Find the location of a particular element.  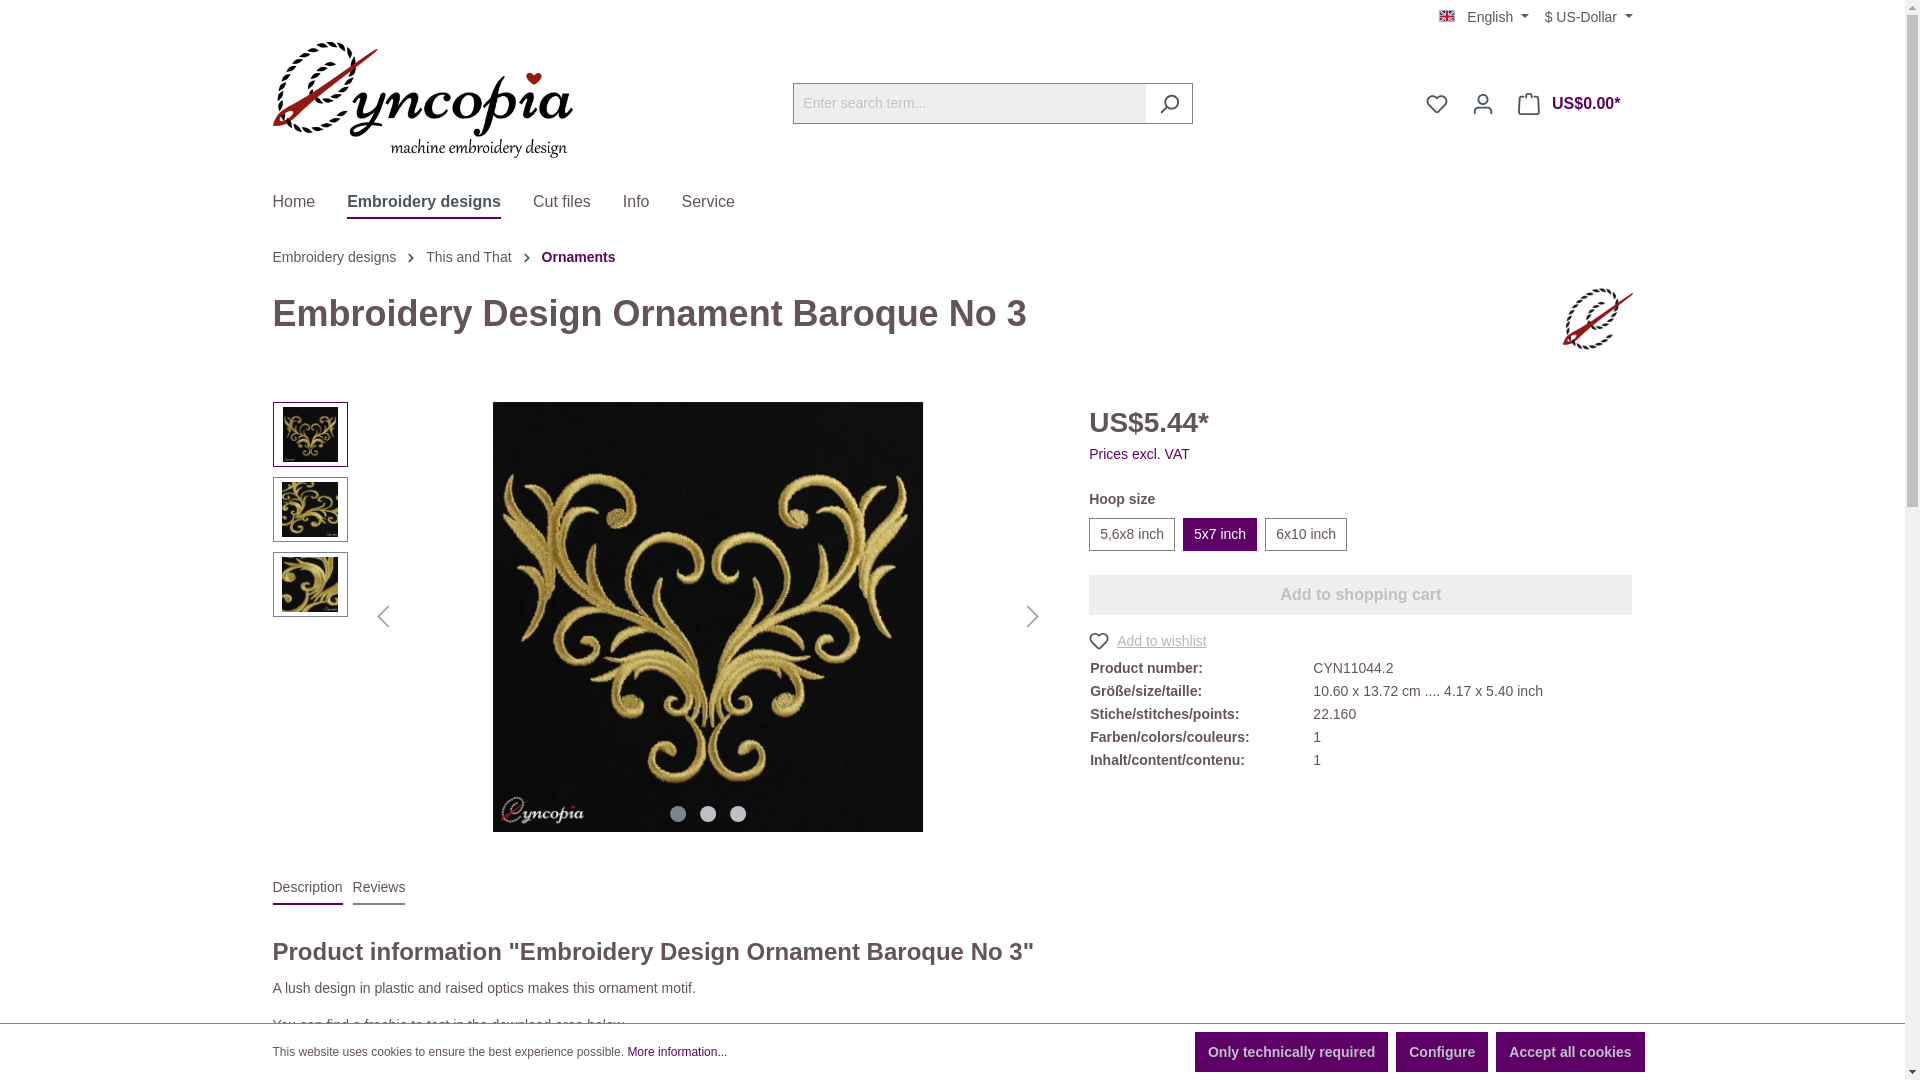

Go to homepage is located at coordinates (422, 100).